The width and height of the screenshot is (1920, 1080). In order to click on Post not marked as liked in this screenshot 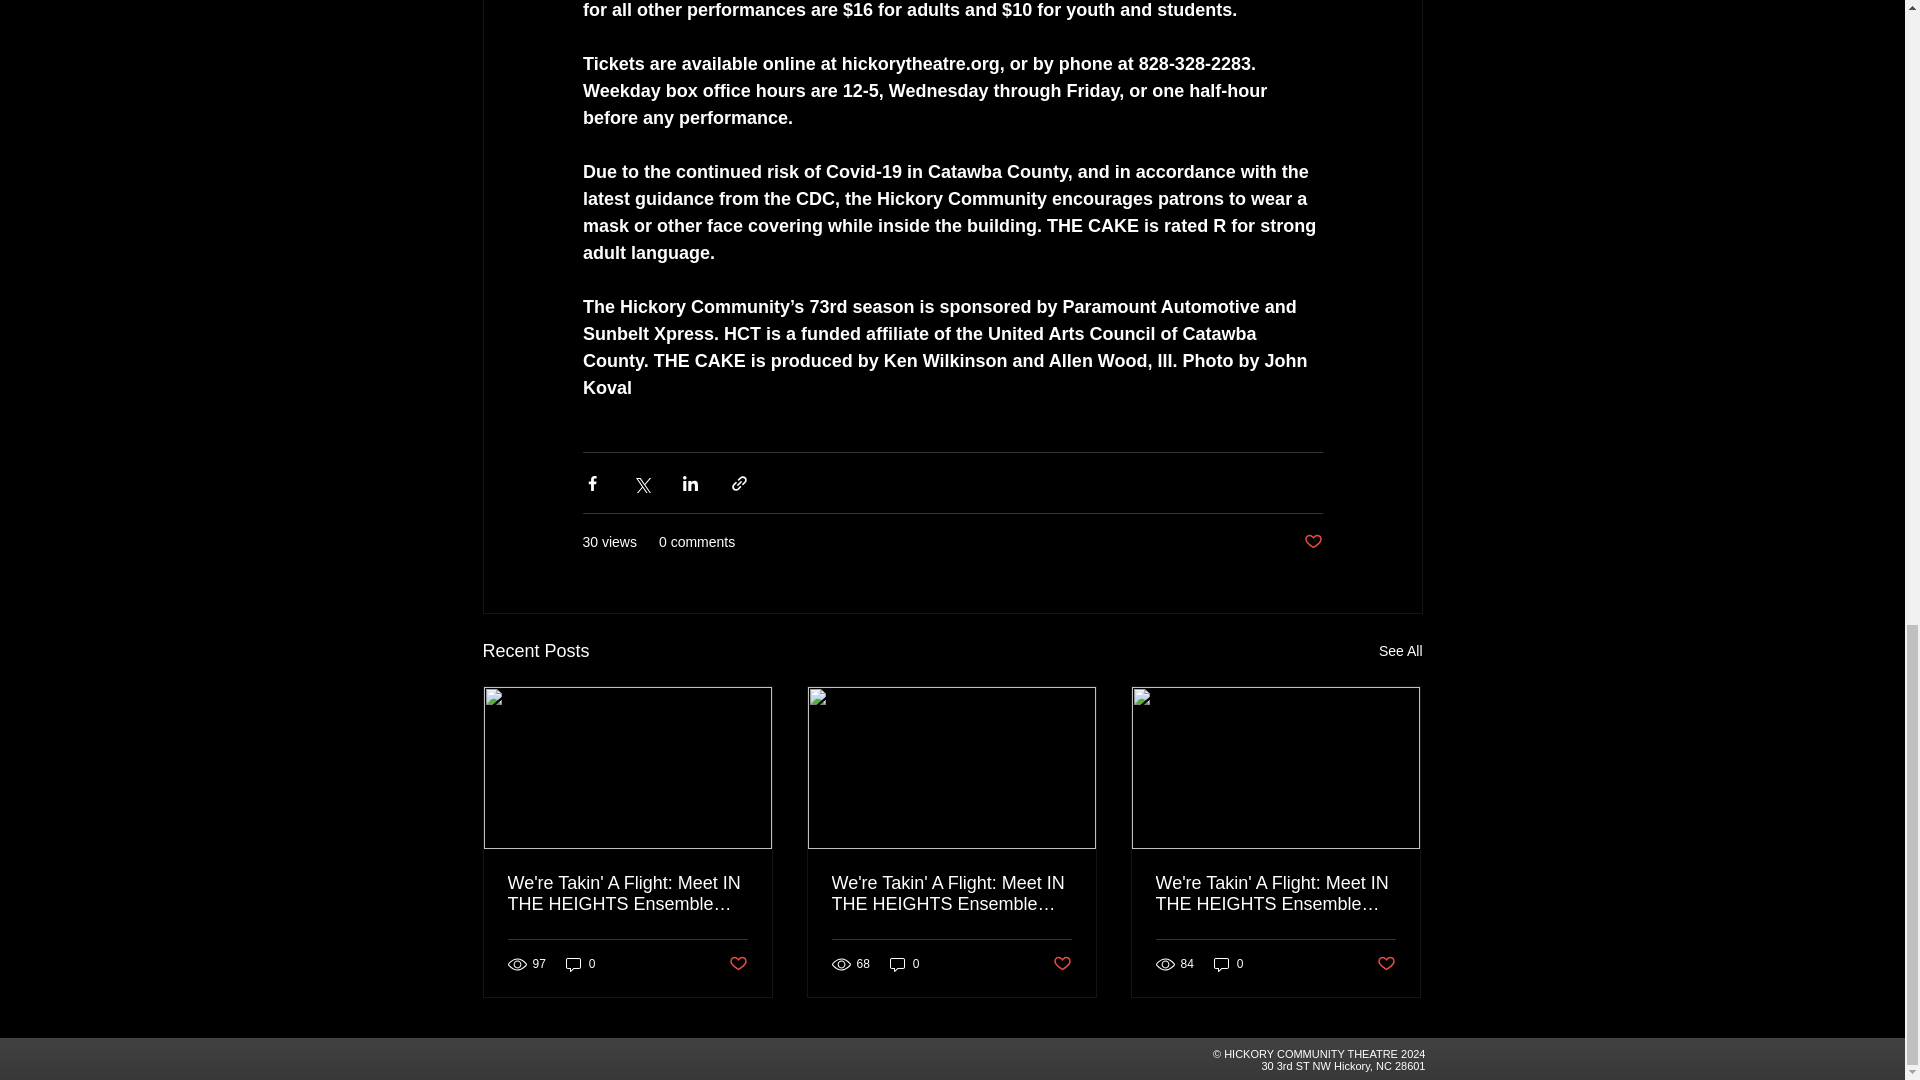, I will do `click(1386, 964)`.